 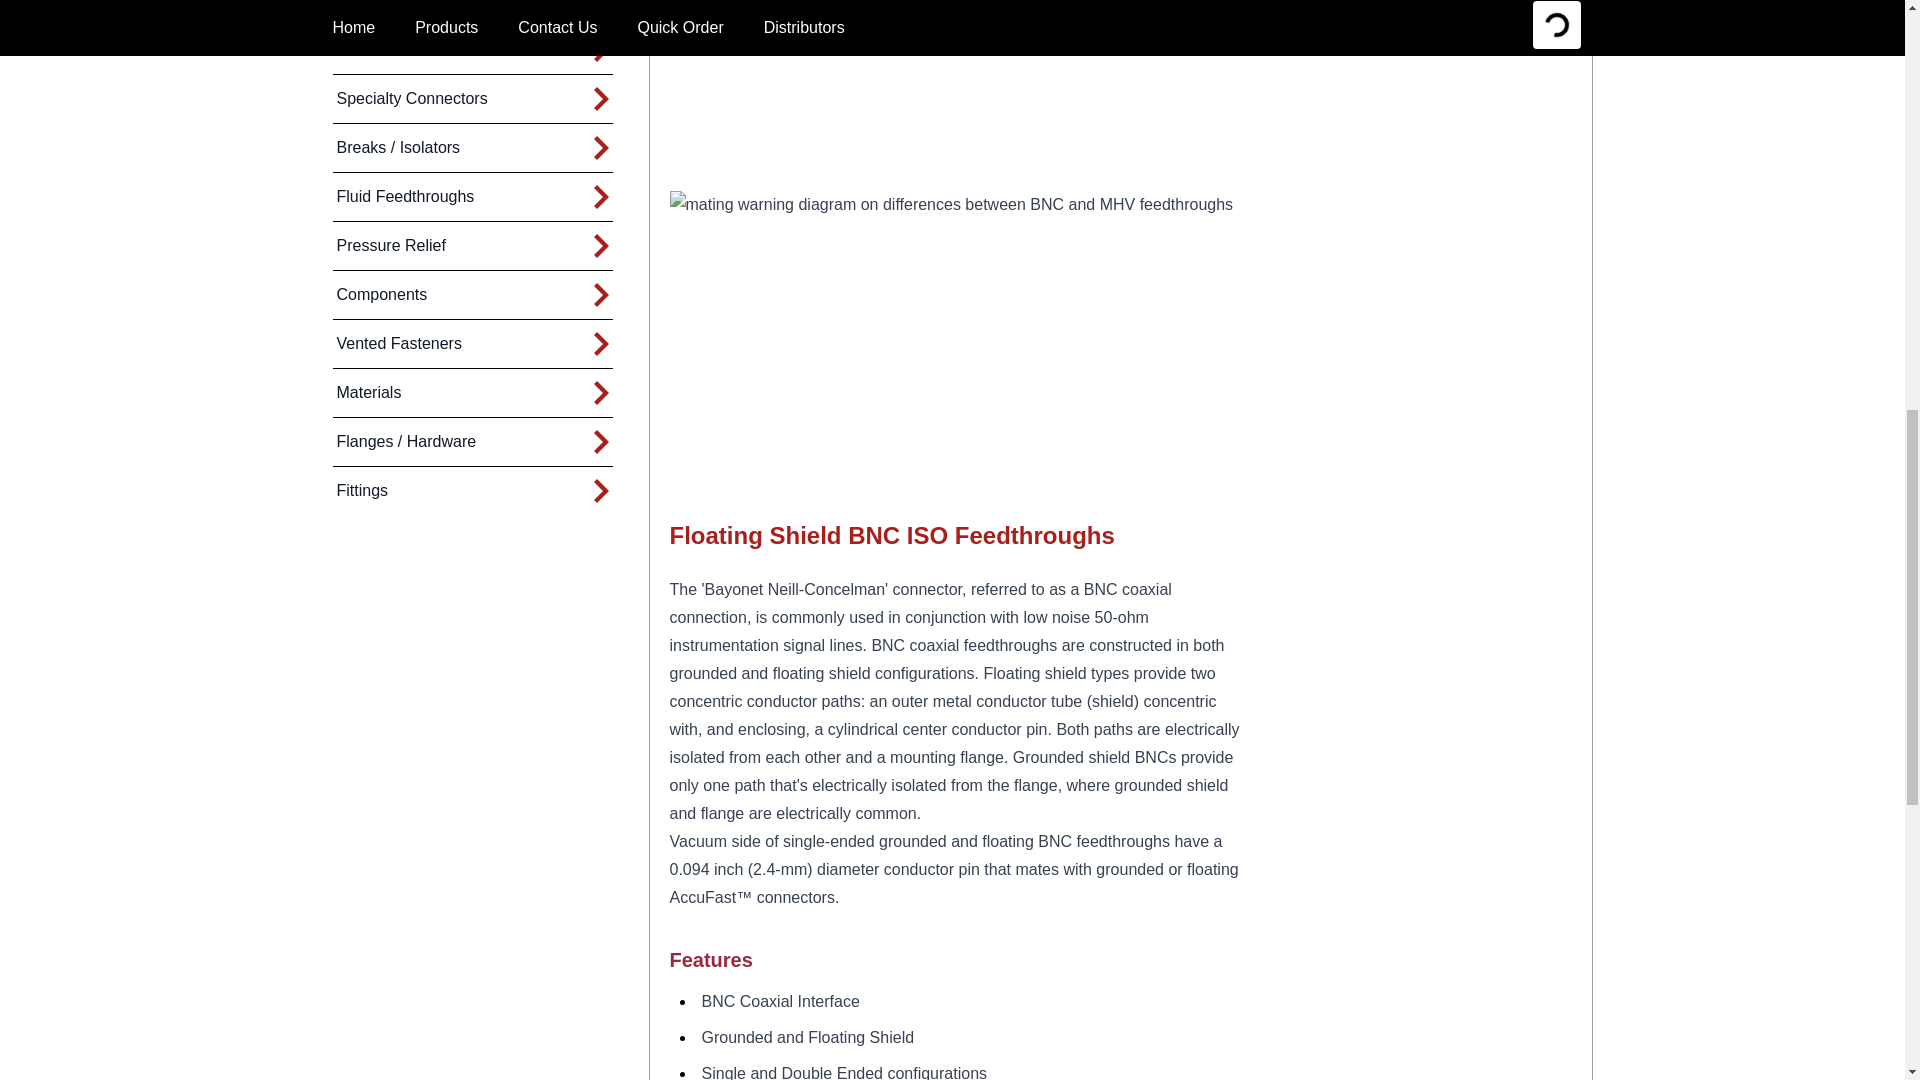 I want to click on expand sub-categories for Pressure Relief, so click(x=600, y=246).